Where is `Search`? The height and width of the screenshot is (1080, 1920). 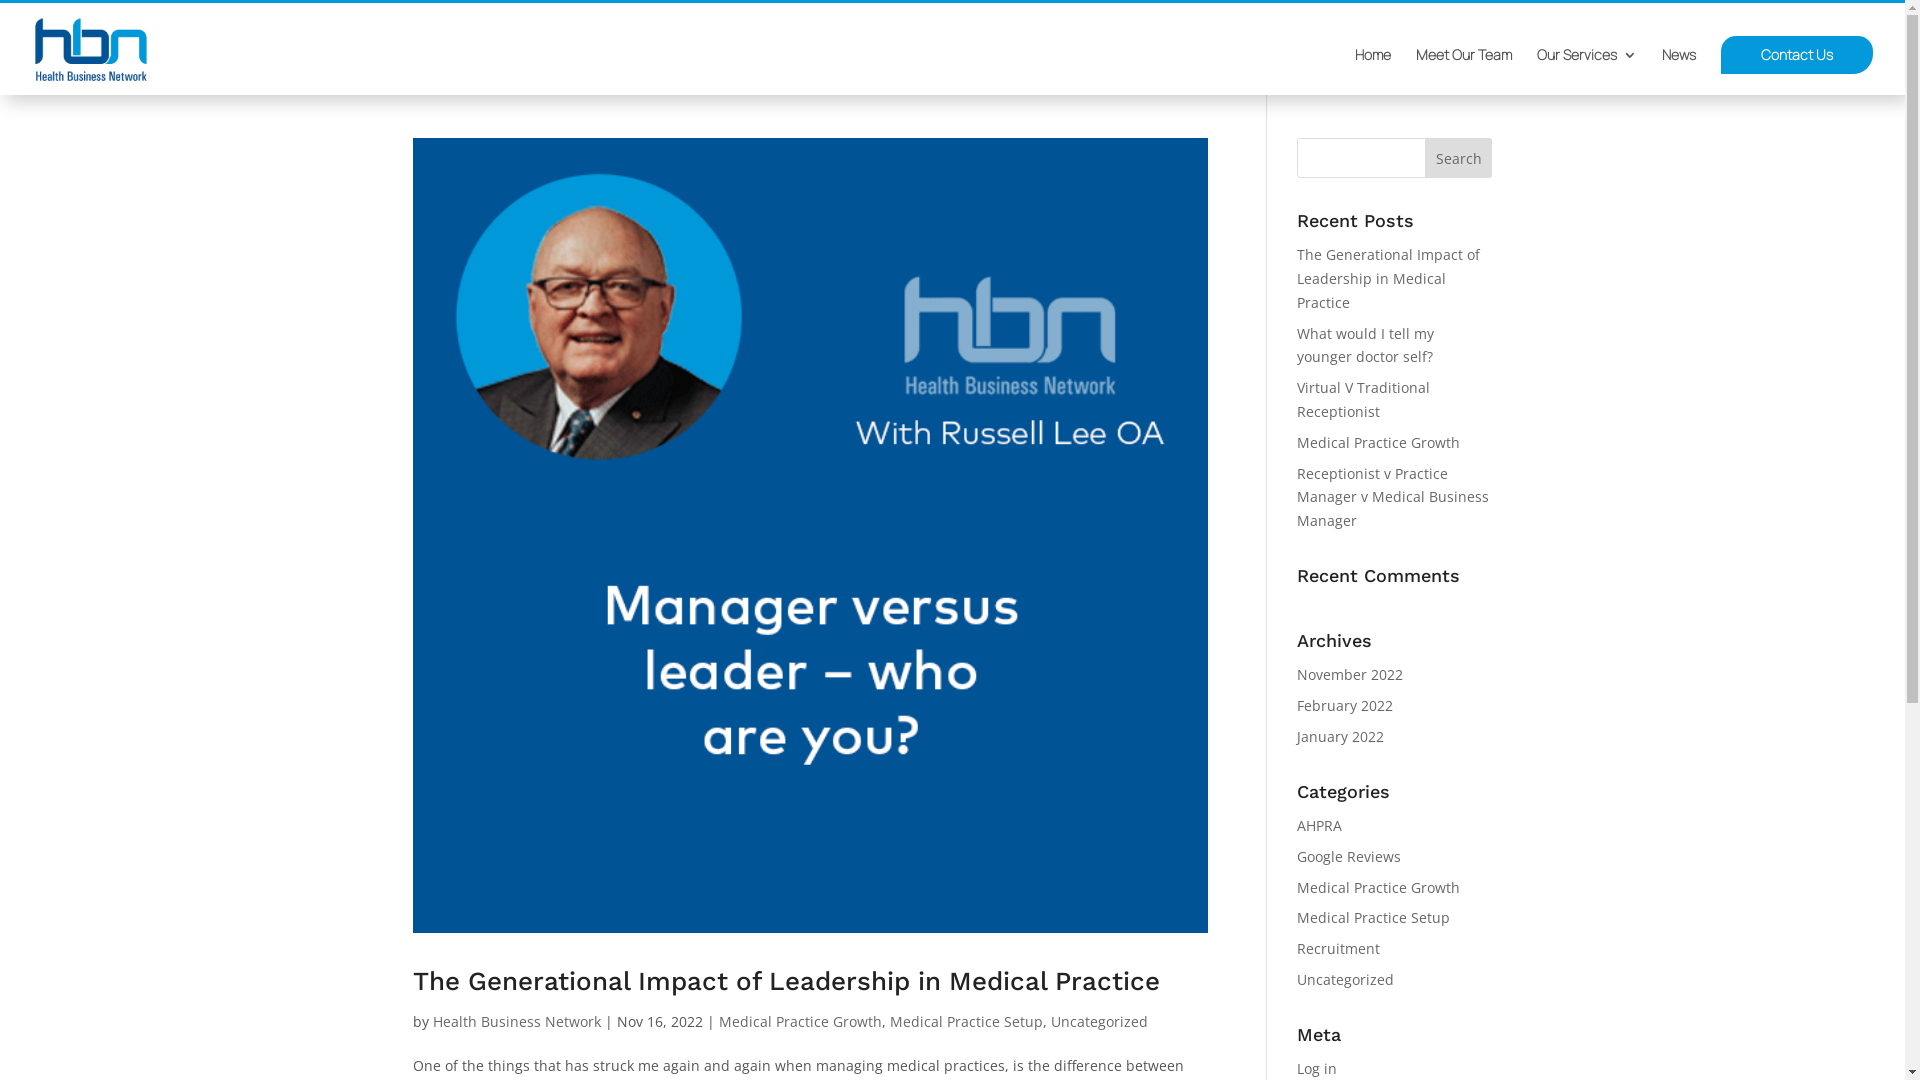
Search is located at coordinates (1459, 158).